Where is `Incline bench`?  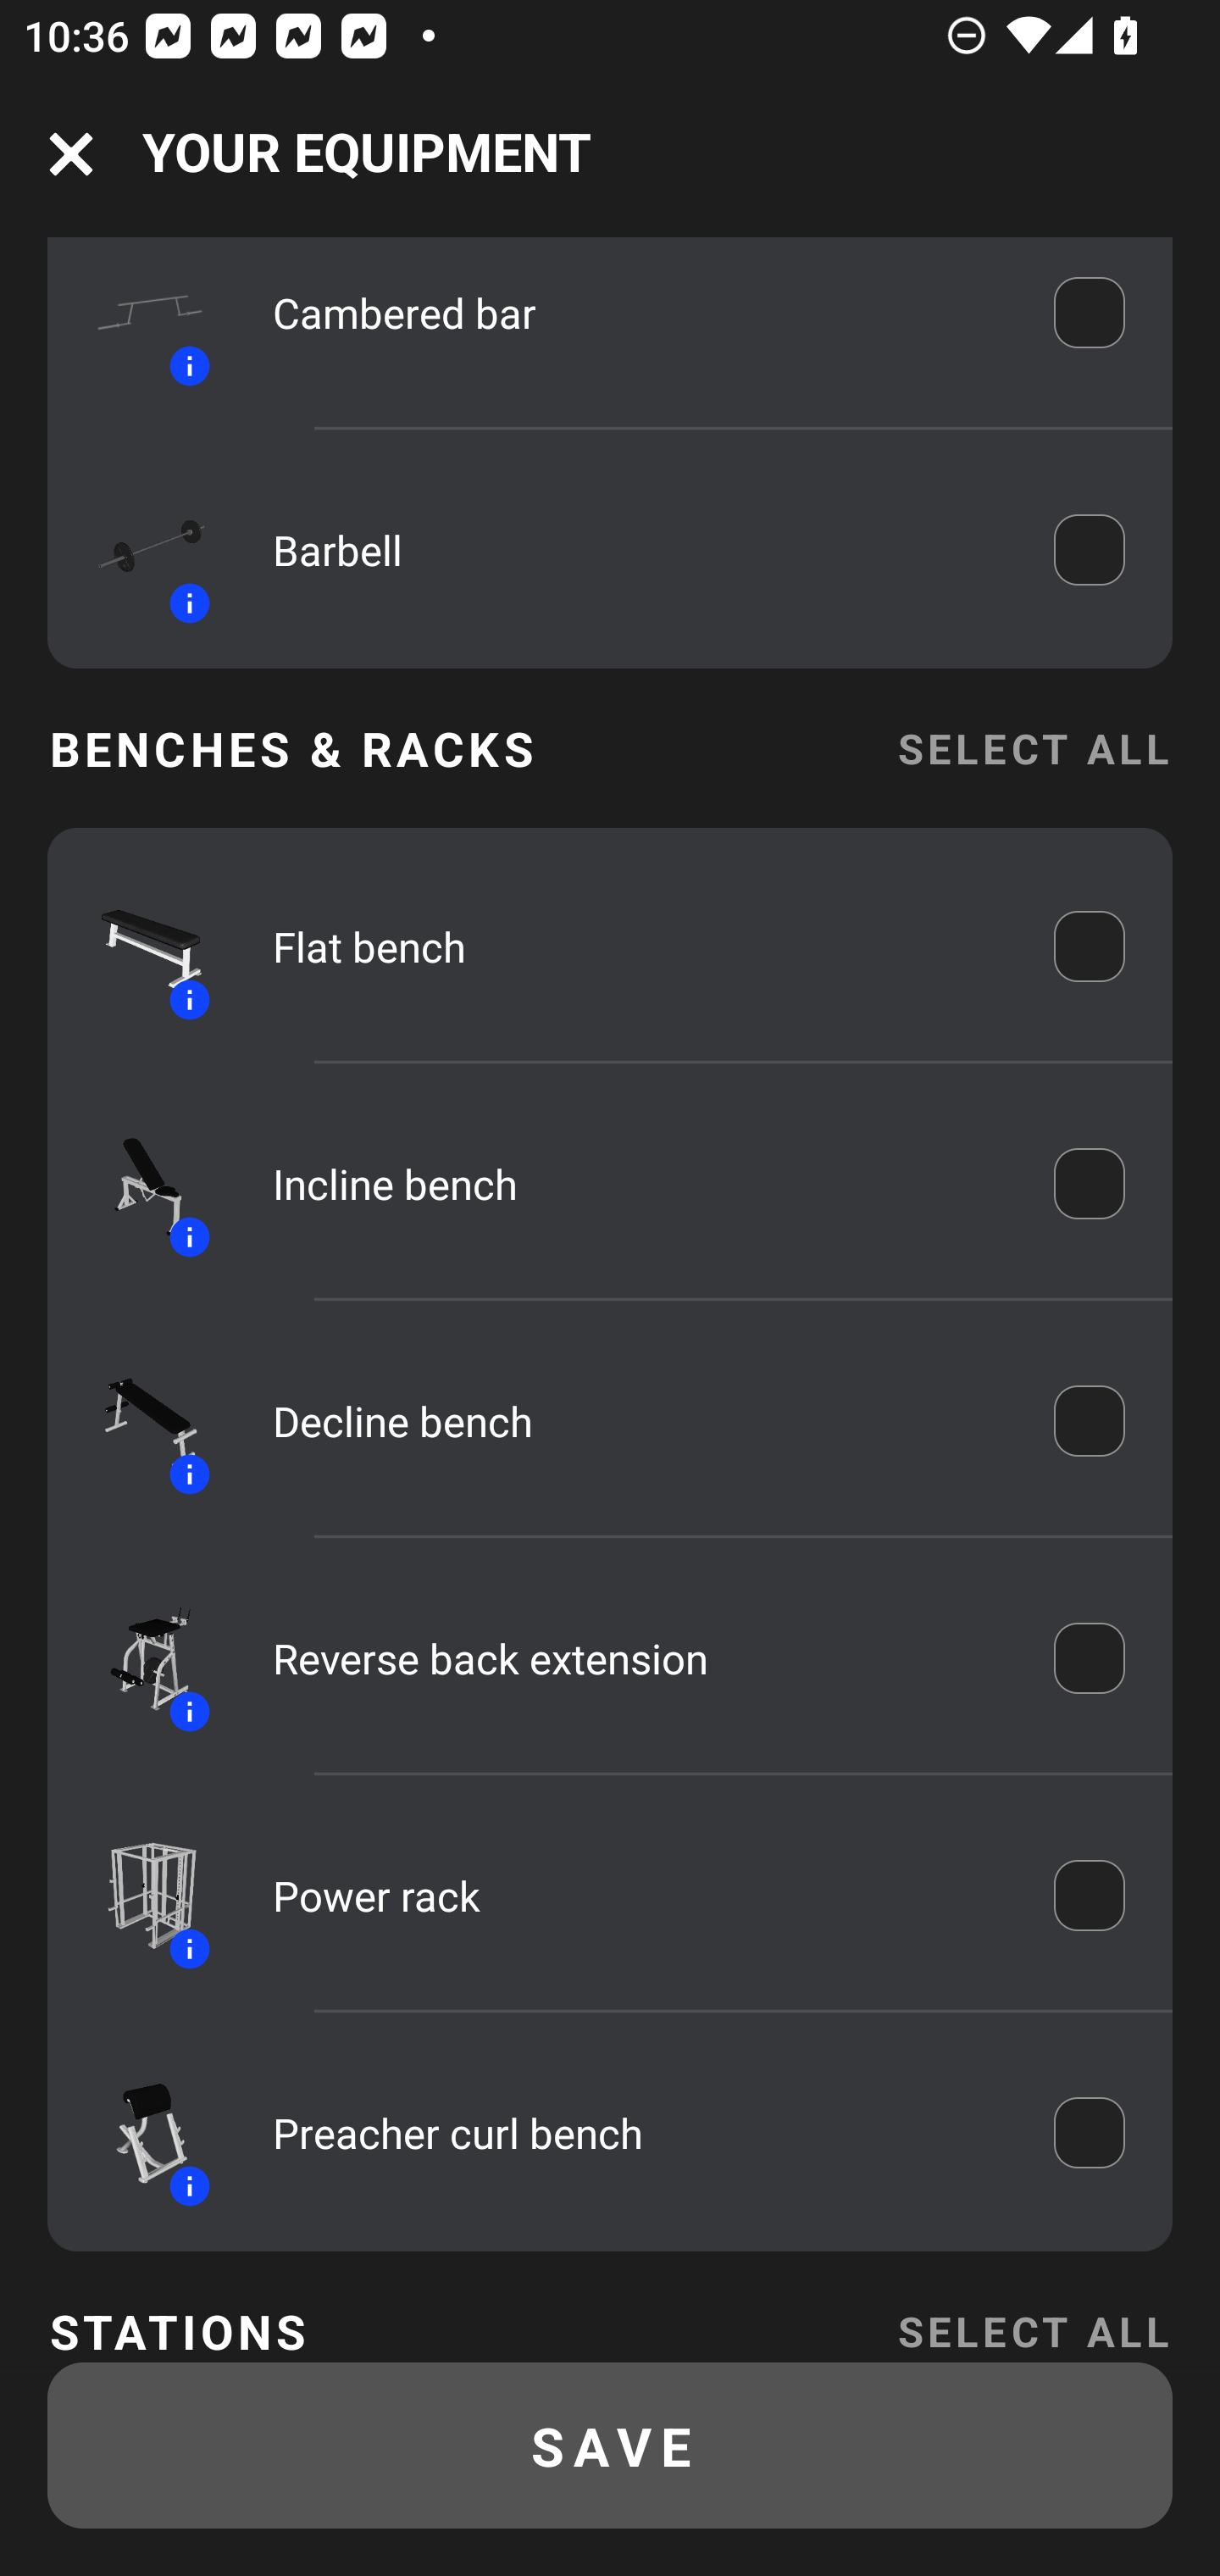 Incline bench is located at coordinates (640, 1183).